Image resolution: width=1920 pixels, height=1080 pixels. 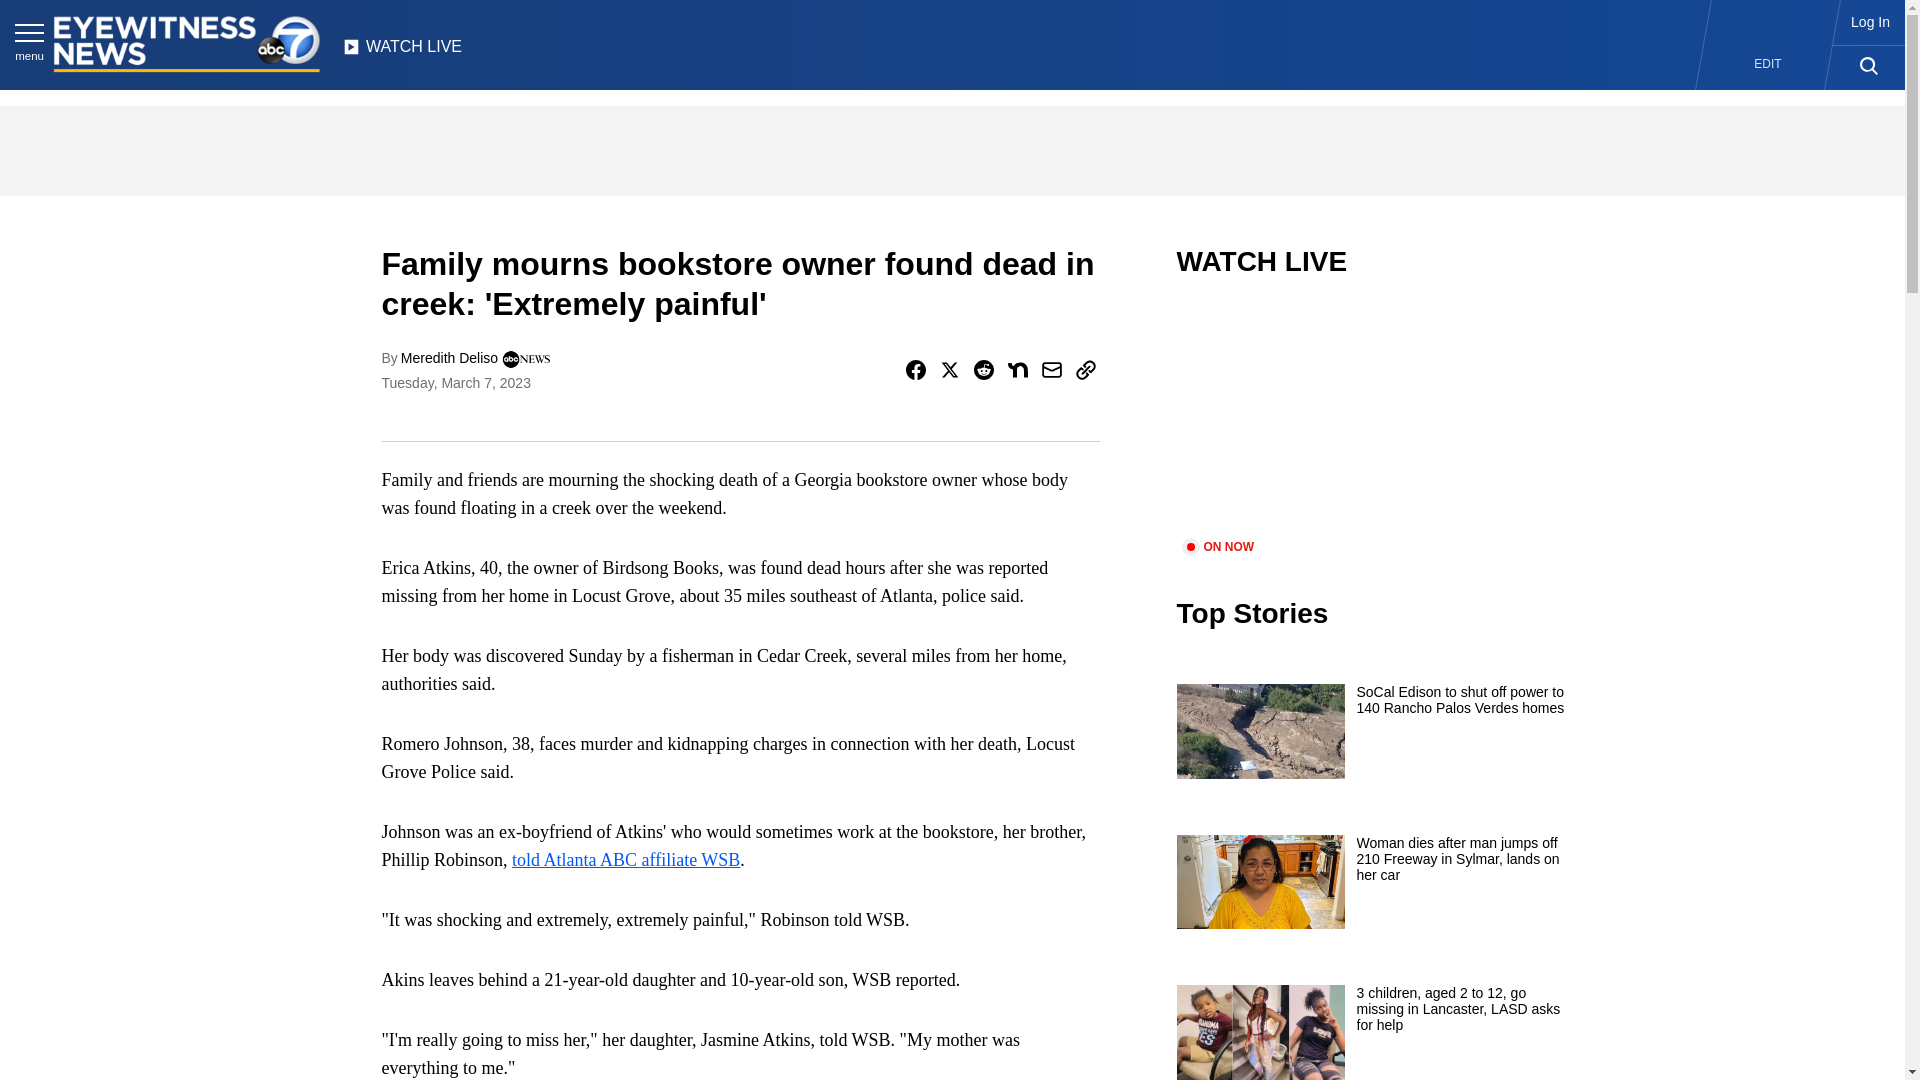 I want to click on WATCH LIVE, so click(x=402, y=52).